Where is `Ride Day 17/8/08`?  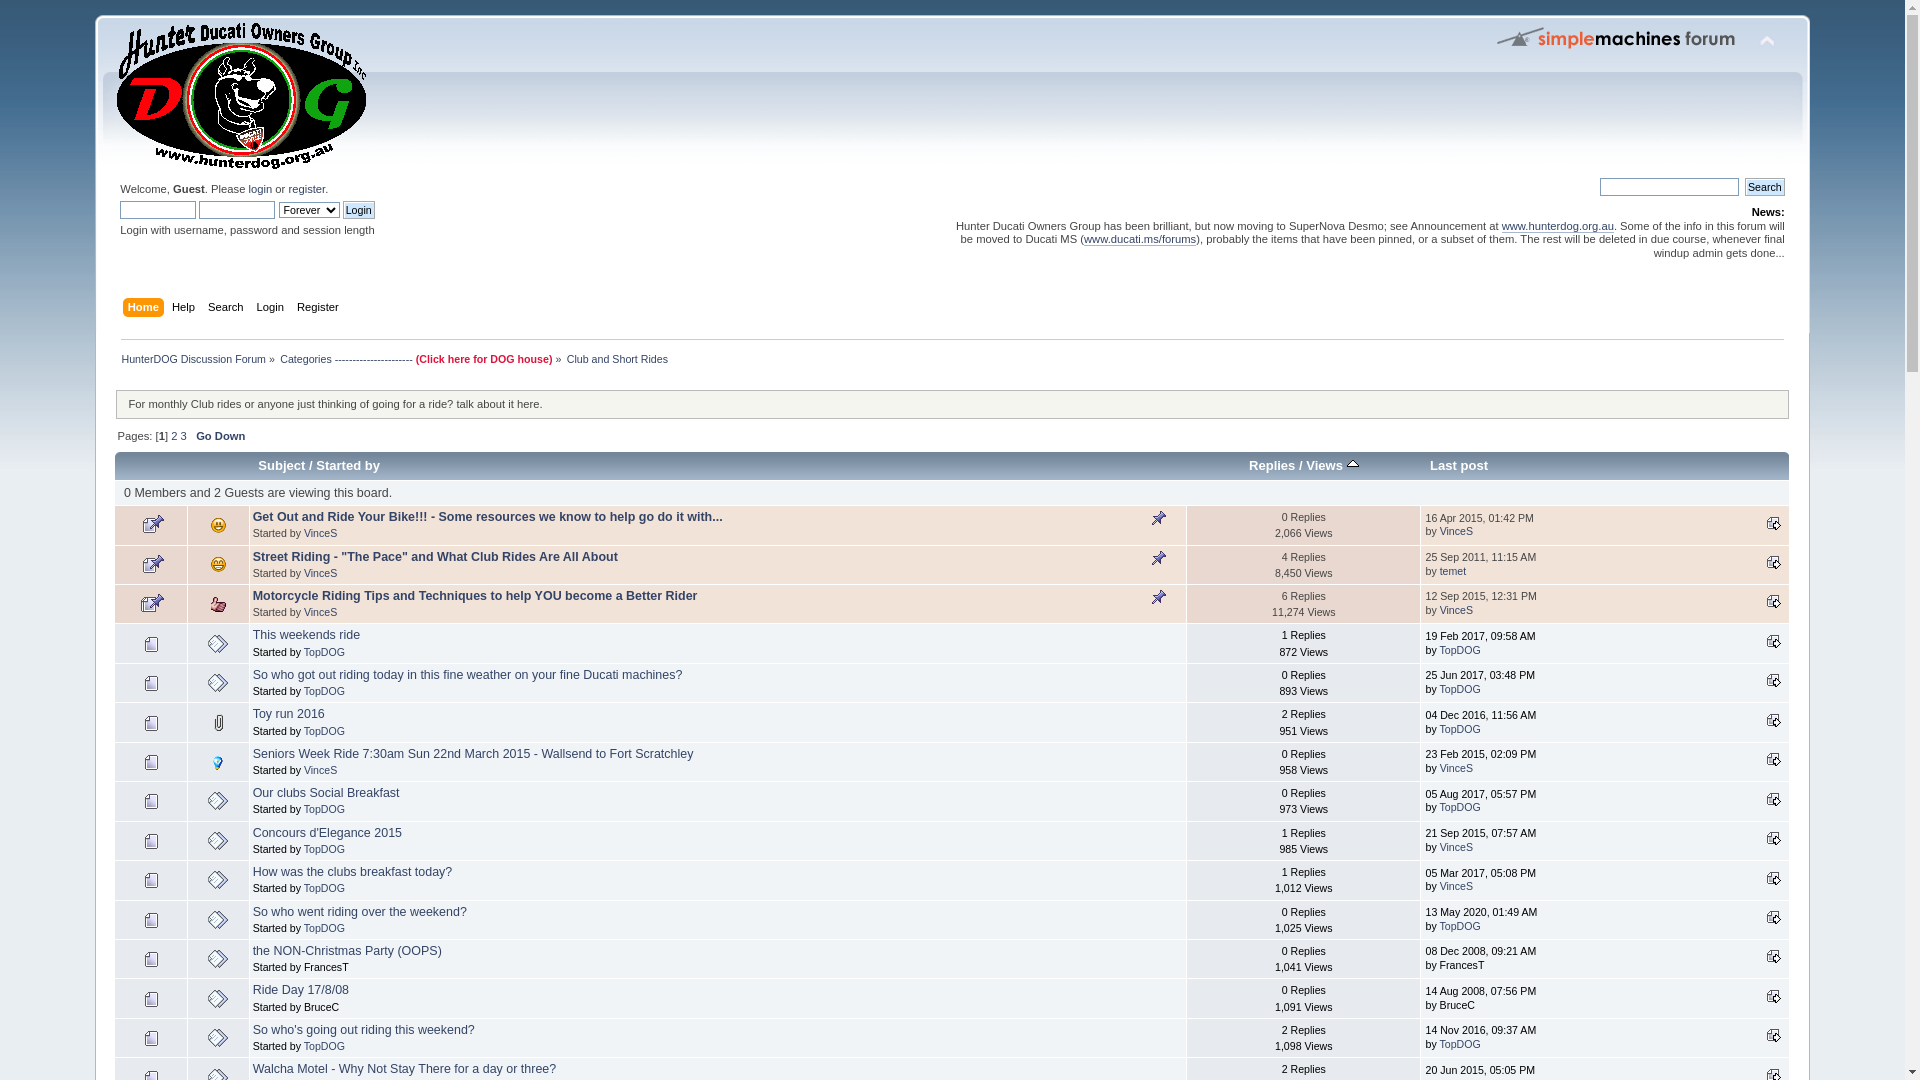 Ride Day 17/8/08 is located at coordinates (301, 990).